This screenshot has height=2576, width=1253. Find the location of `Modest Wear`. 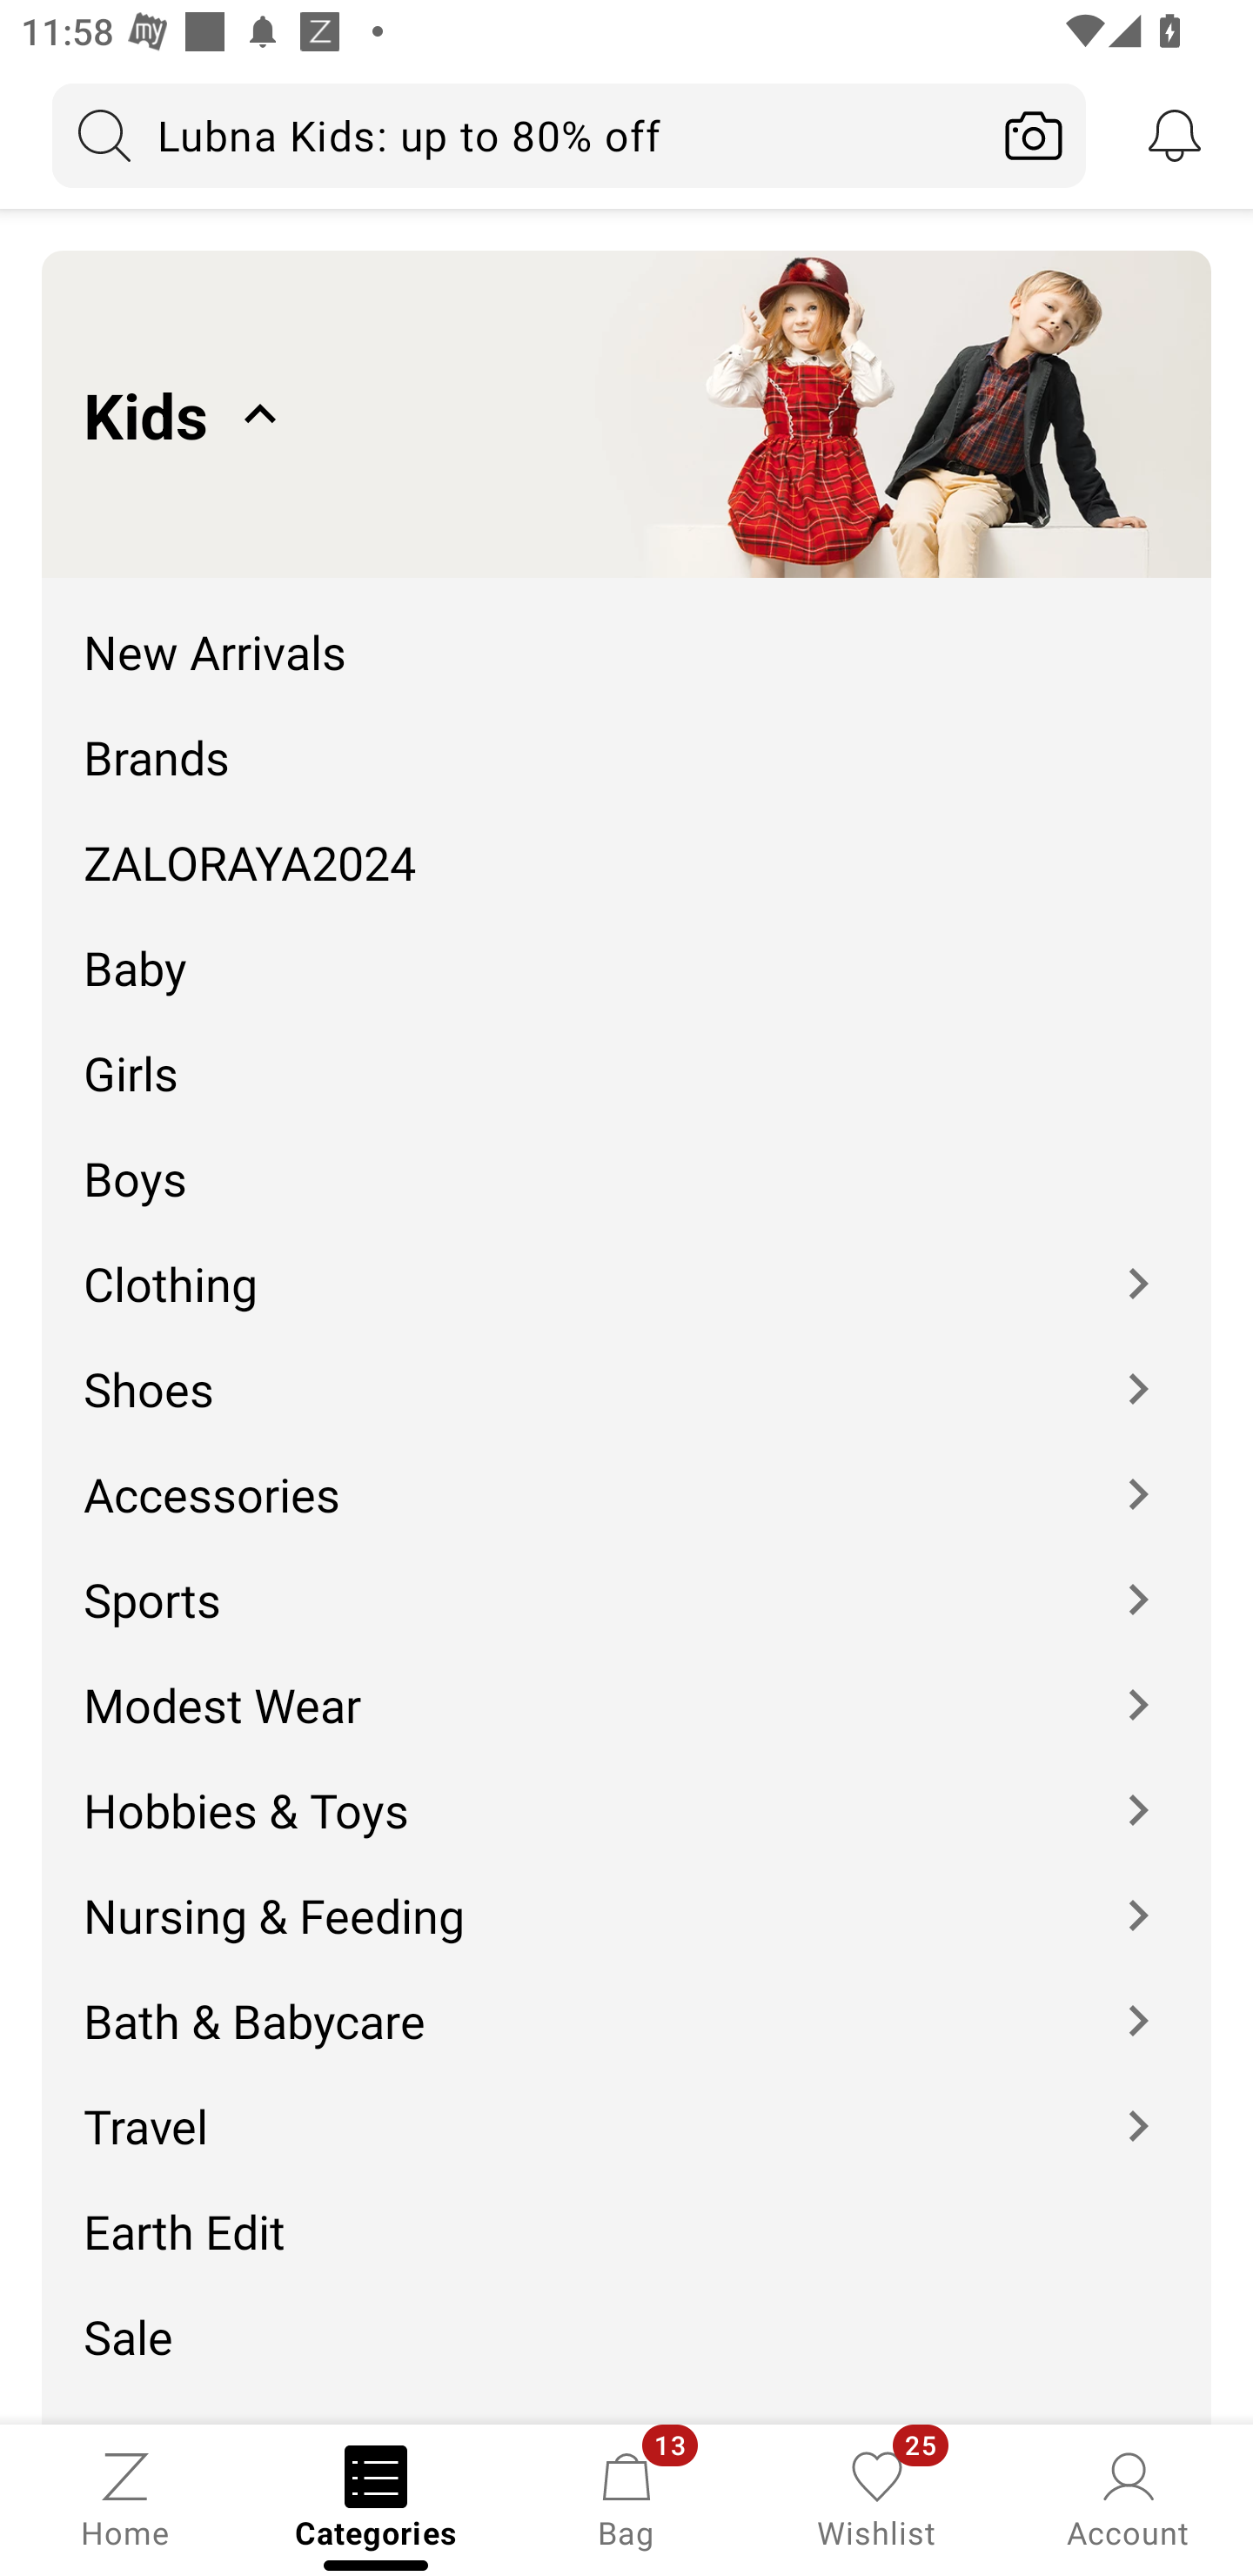

Modest Wear is located at coordinates (626, 1683).